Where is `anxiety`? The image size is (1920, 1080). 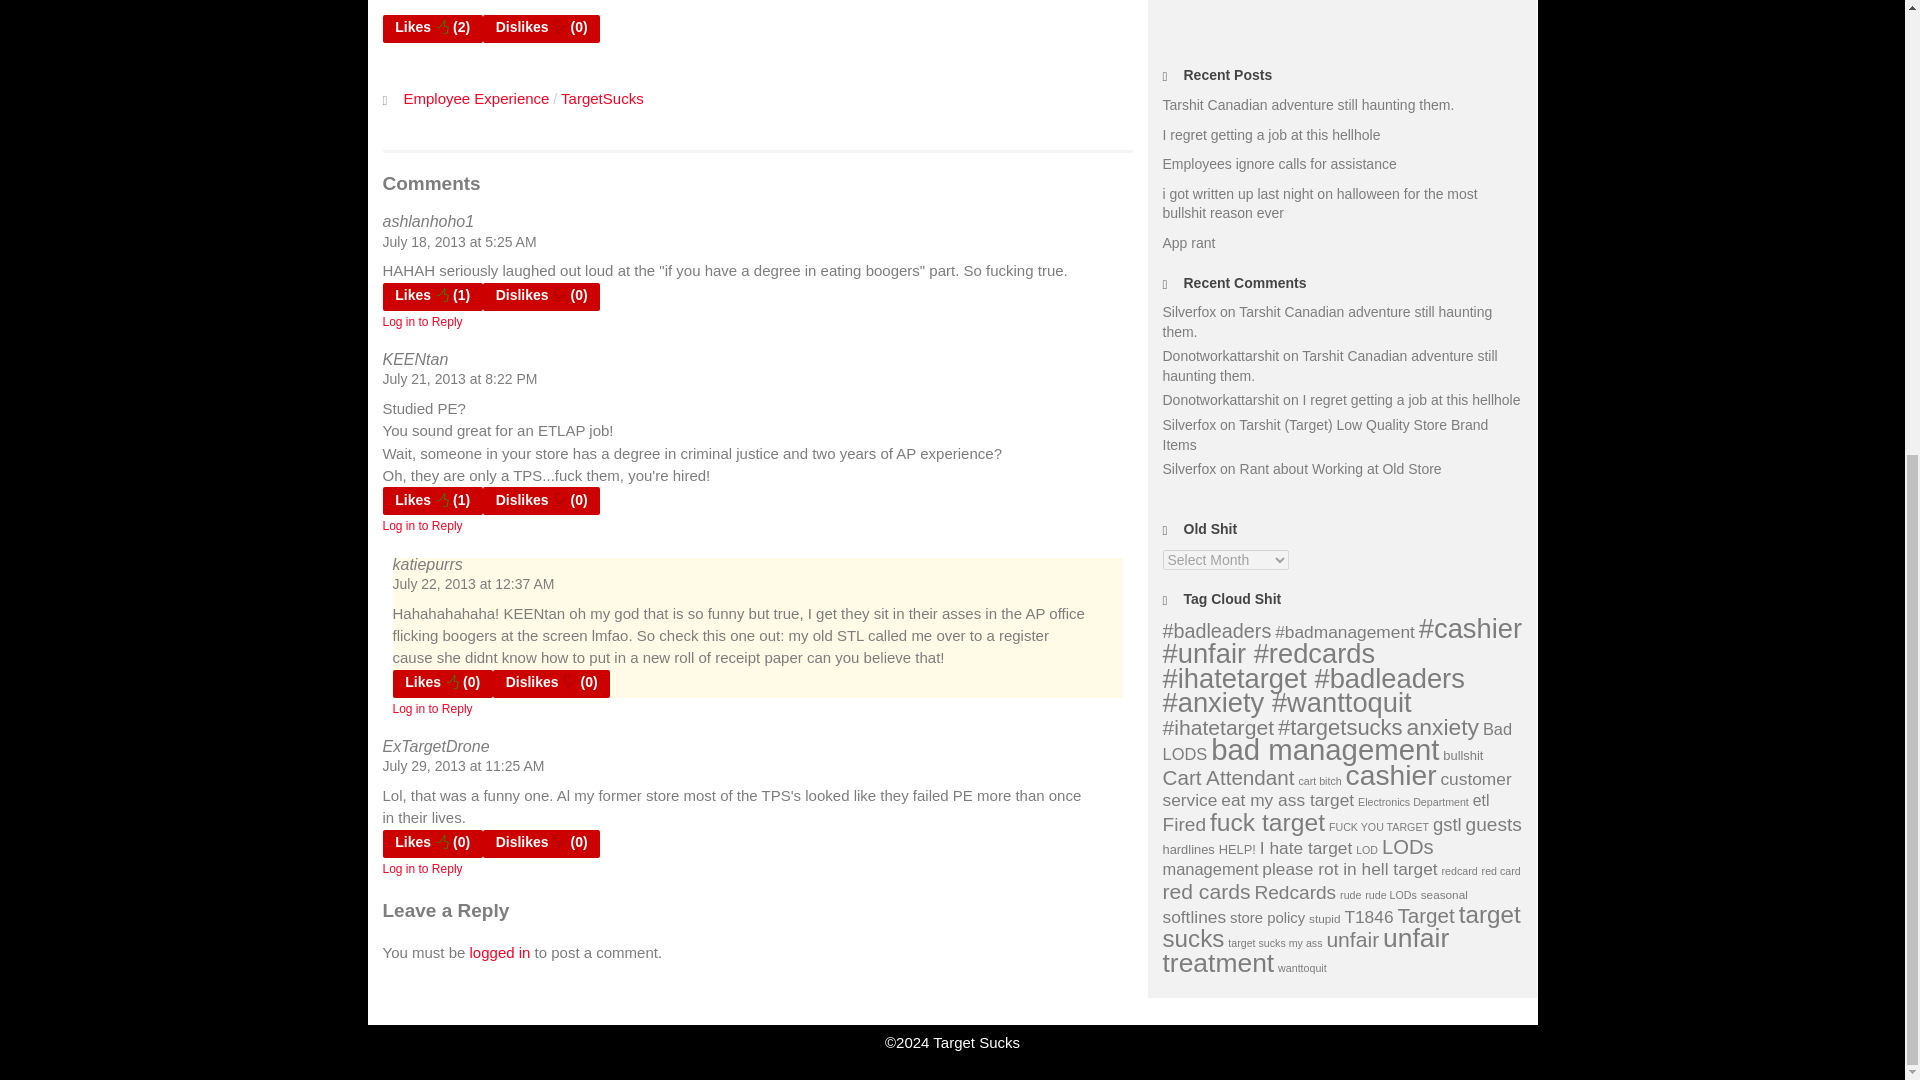
anxiety is located at coordinates (1442, 726).